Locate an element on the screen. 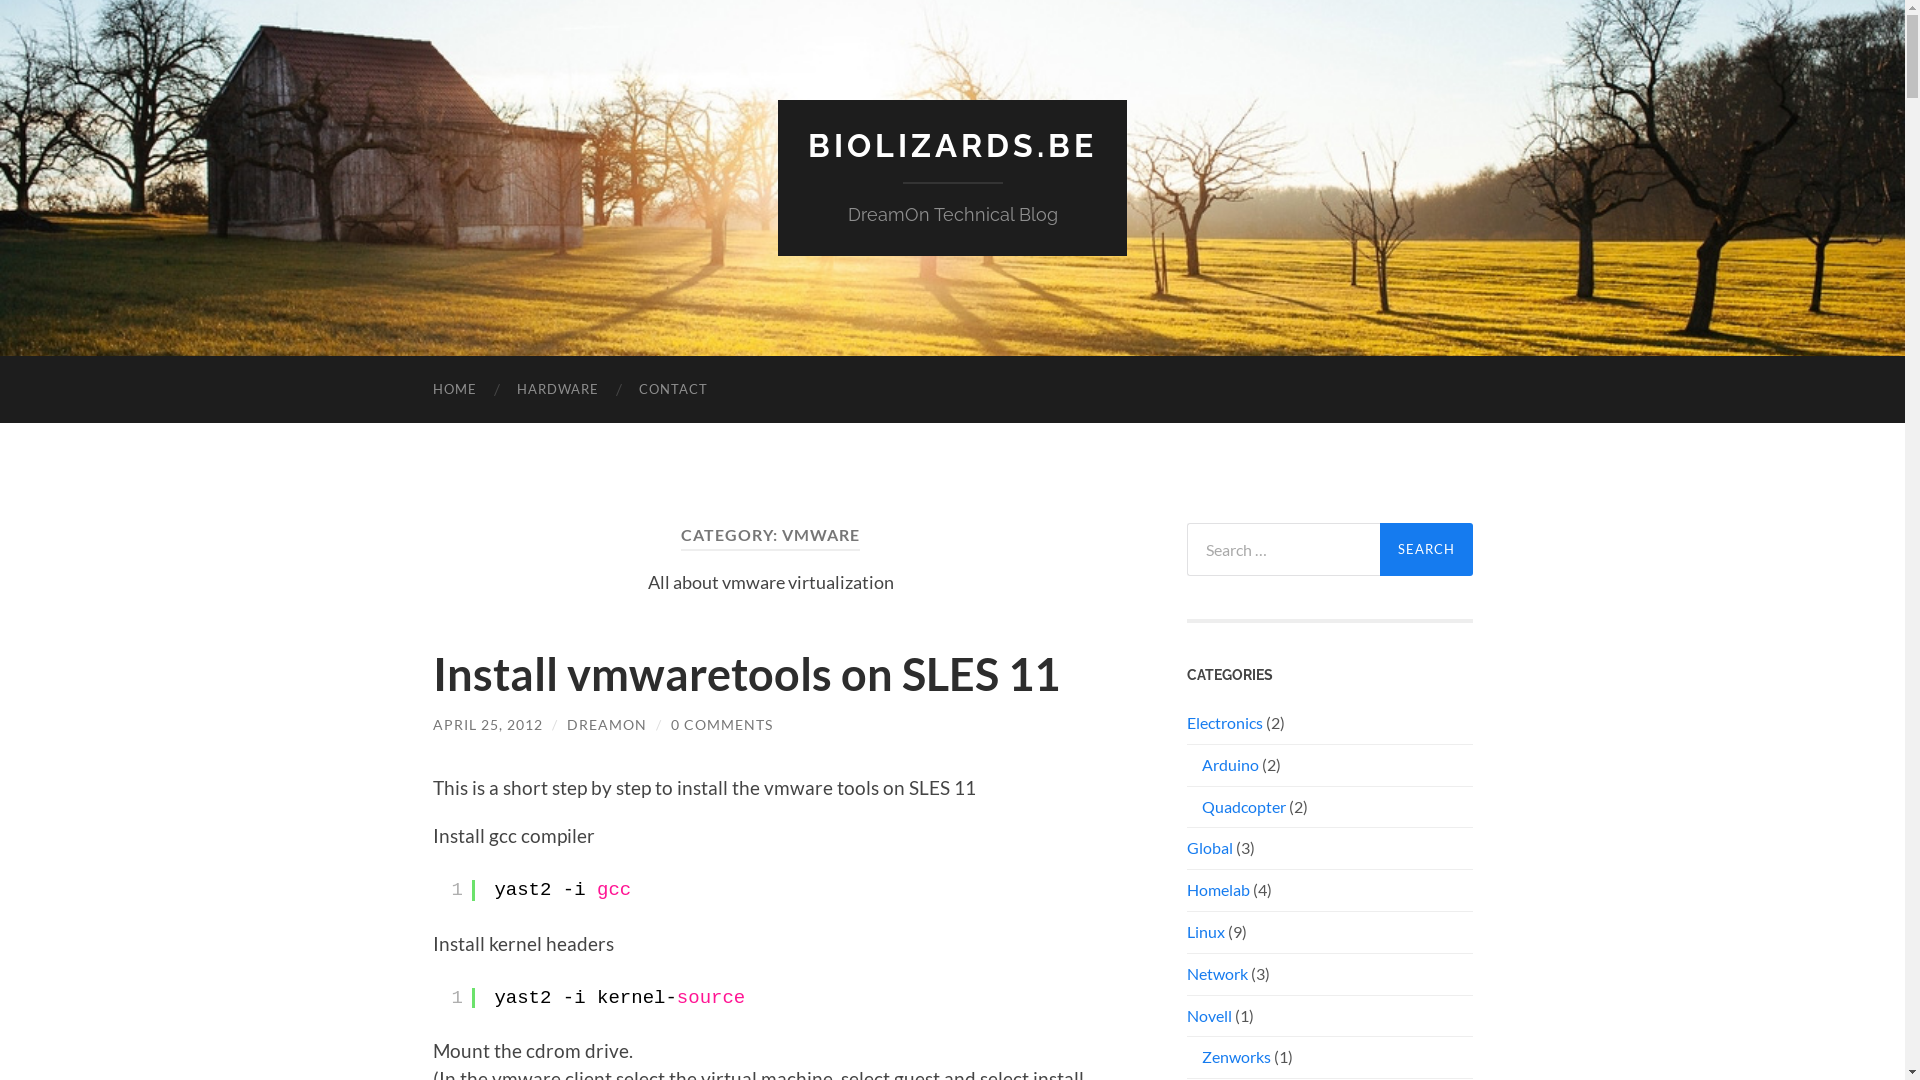 The width and height of the screenshot is (1920, 1080). Network is located at coordinates (1216, 974).